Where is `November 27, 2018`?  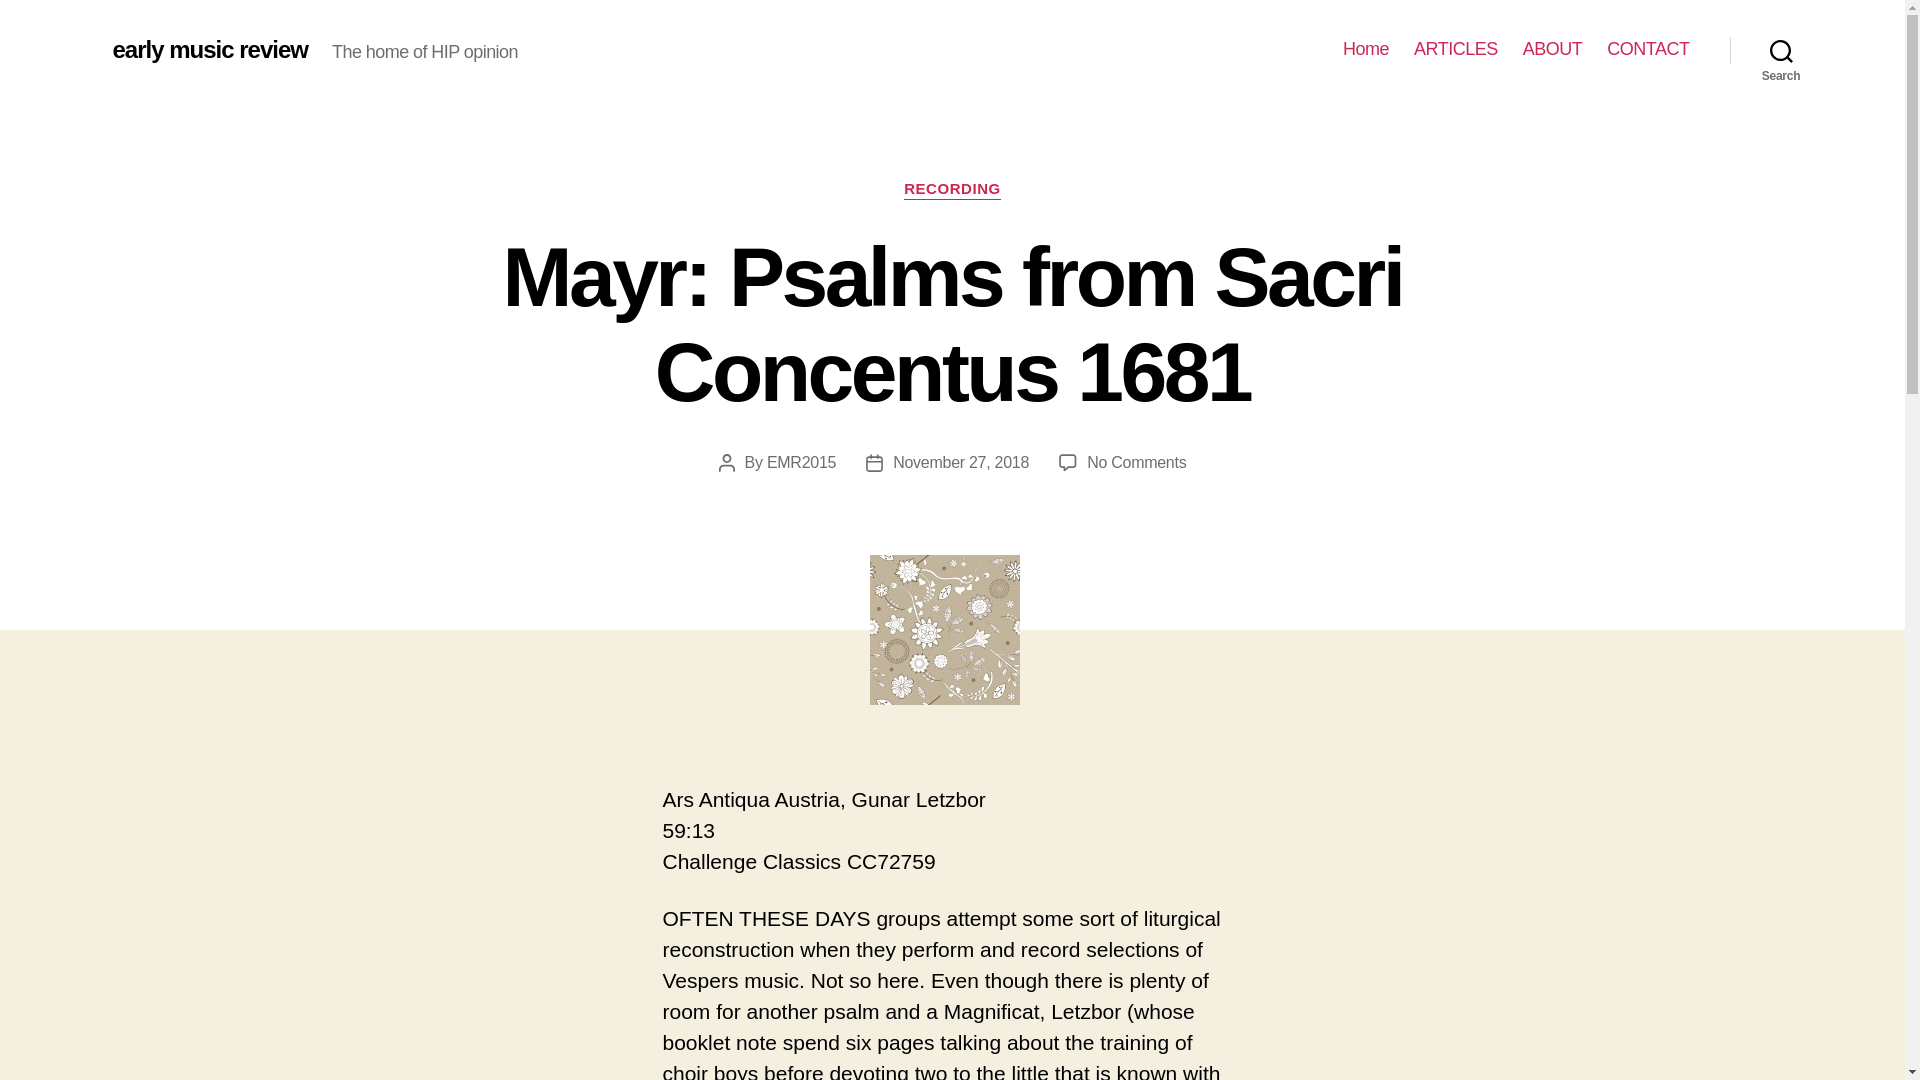
November 27, 2018 is located at coordinates (209, 49).